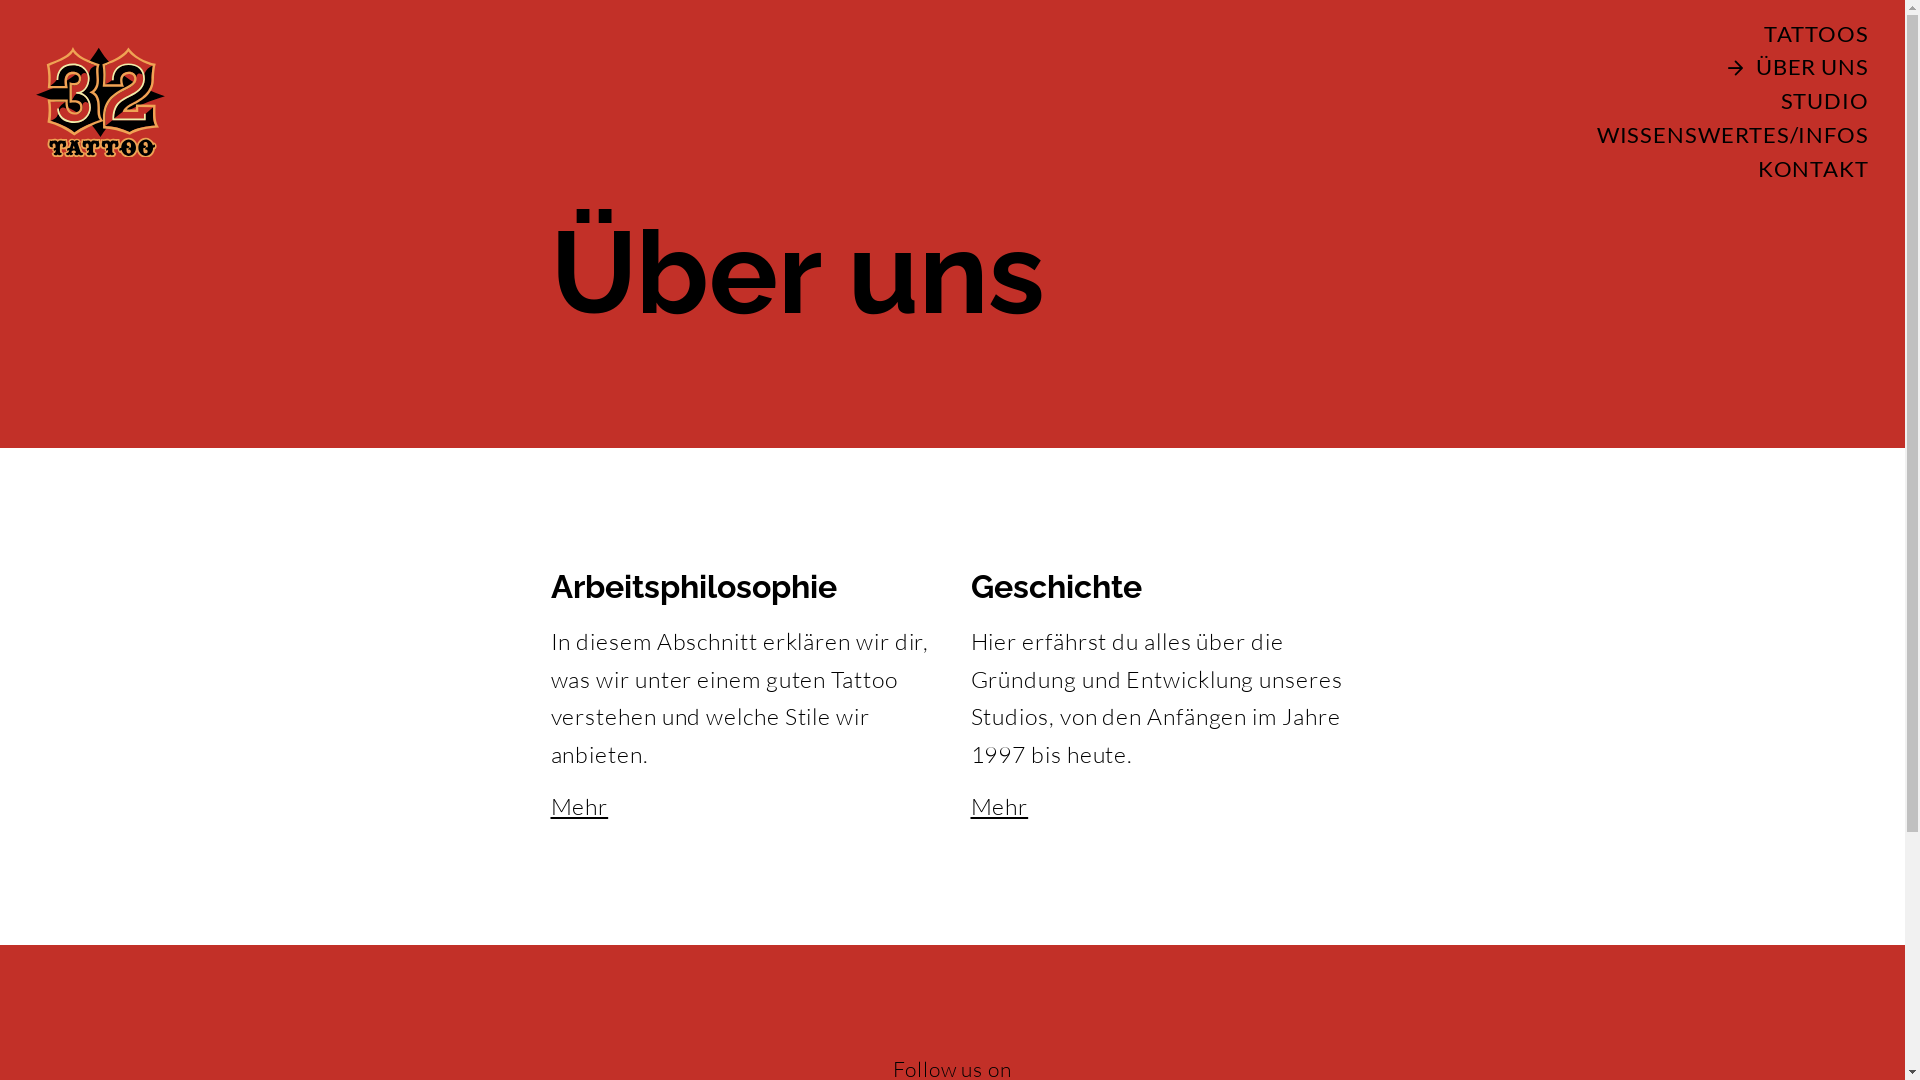 This screenshot has width=1920, height=1080. What do you see at coordinates (1709, 136) in the screenshot?
I see `WISSENSWERTES/INFOS` at bounding box center [1709, 136].